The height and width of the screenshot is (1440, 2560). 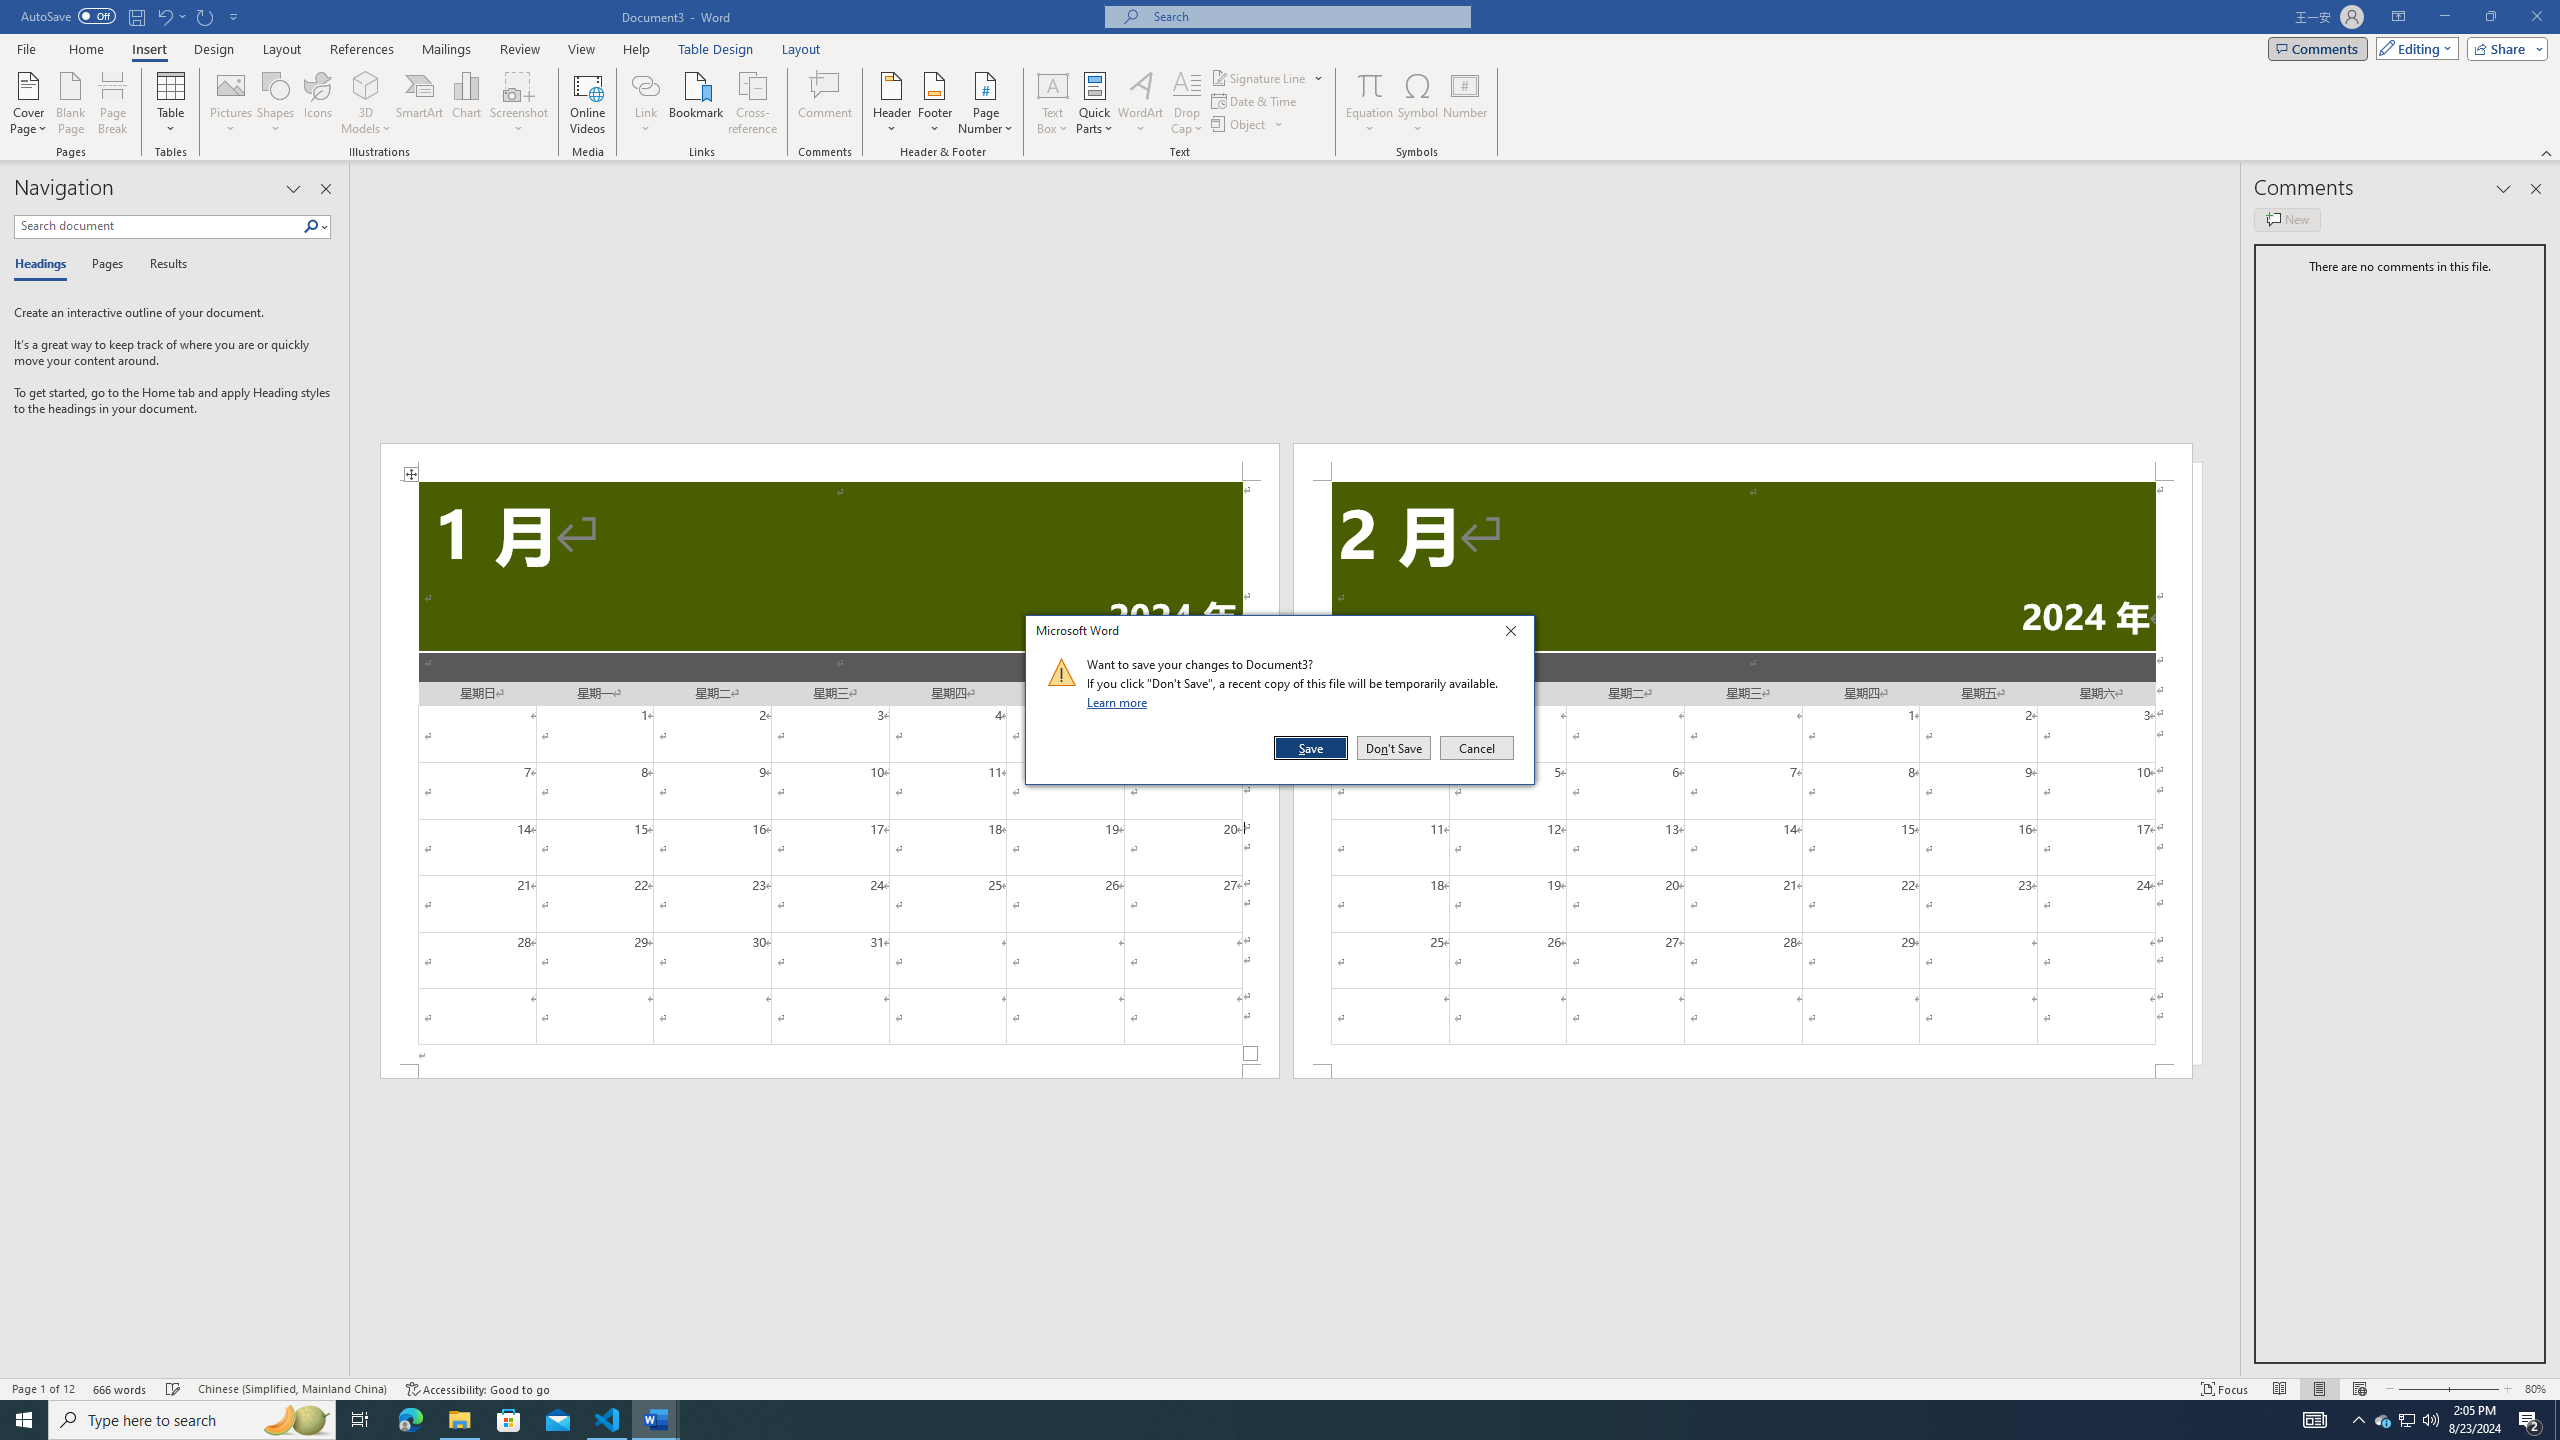 I want to click on Share, so click(x=2504, y=48).